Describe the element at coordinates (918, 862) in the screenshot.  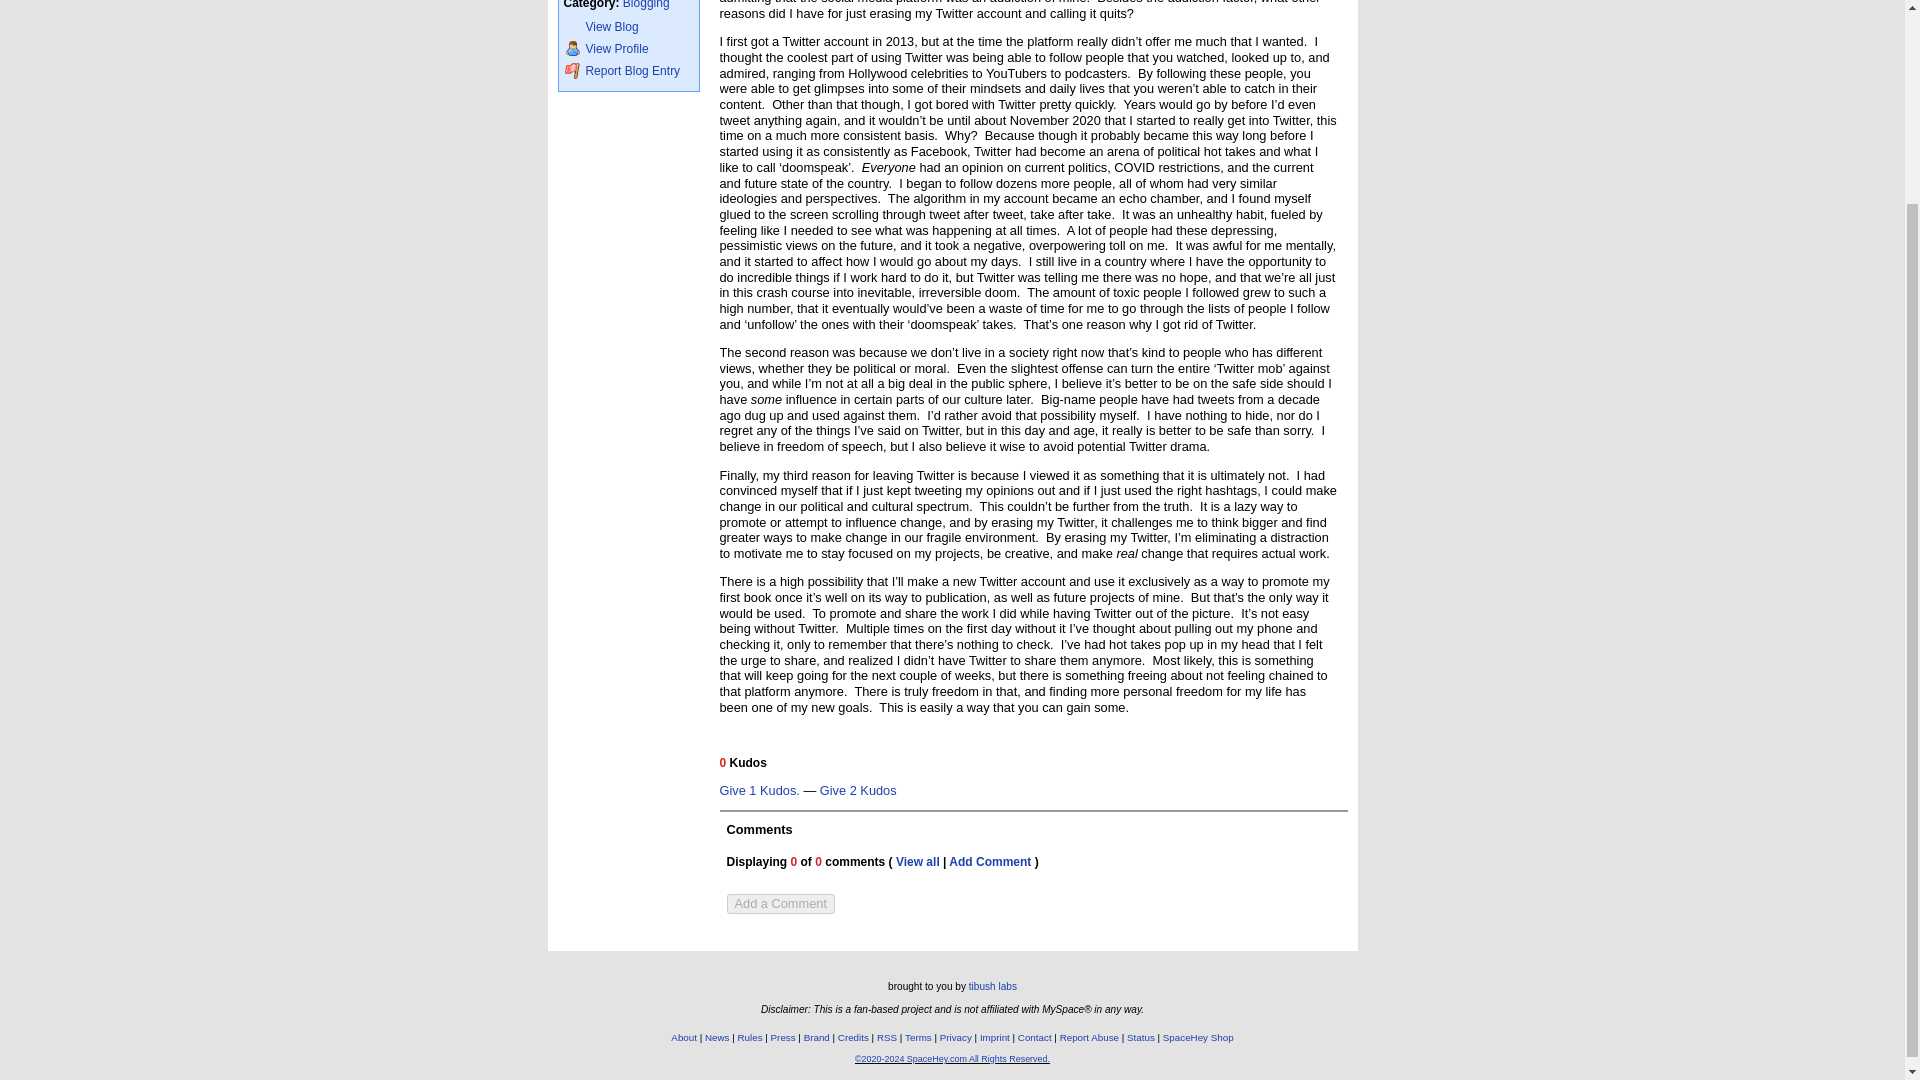
I see `View all` at that location.